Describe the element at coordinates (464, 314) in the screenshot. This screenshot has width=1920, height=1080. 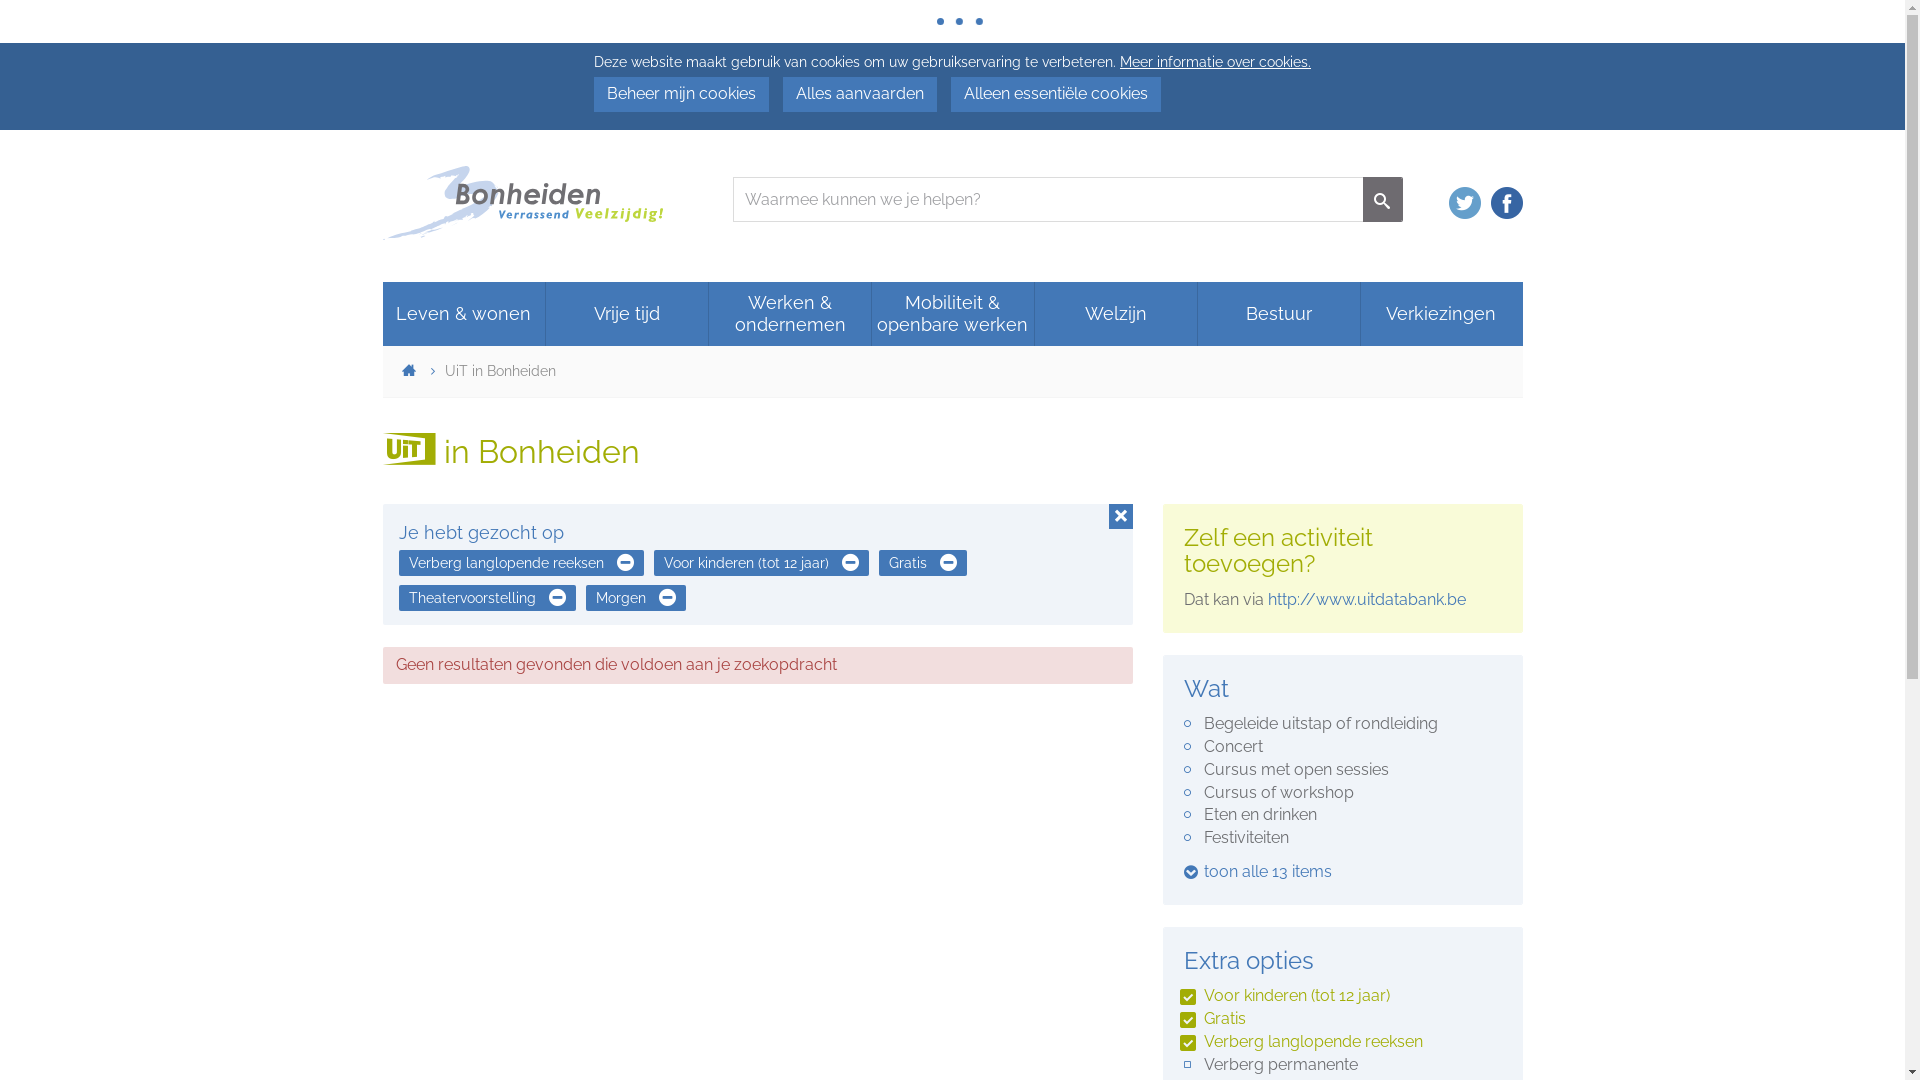
I see `Leven & wonen` at that location.